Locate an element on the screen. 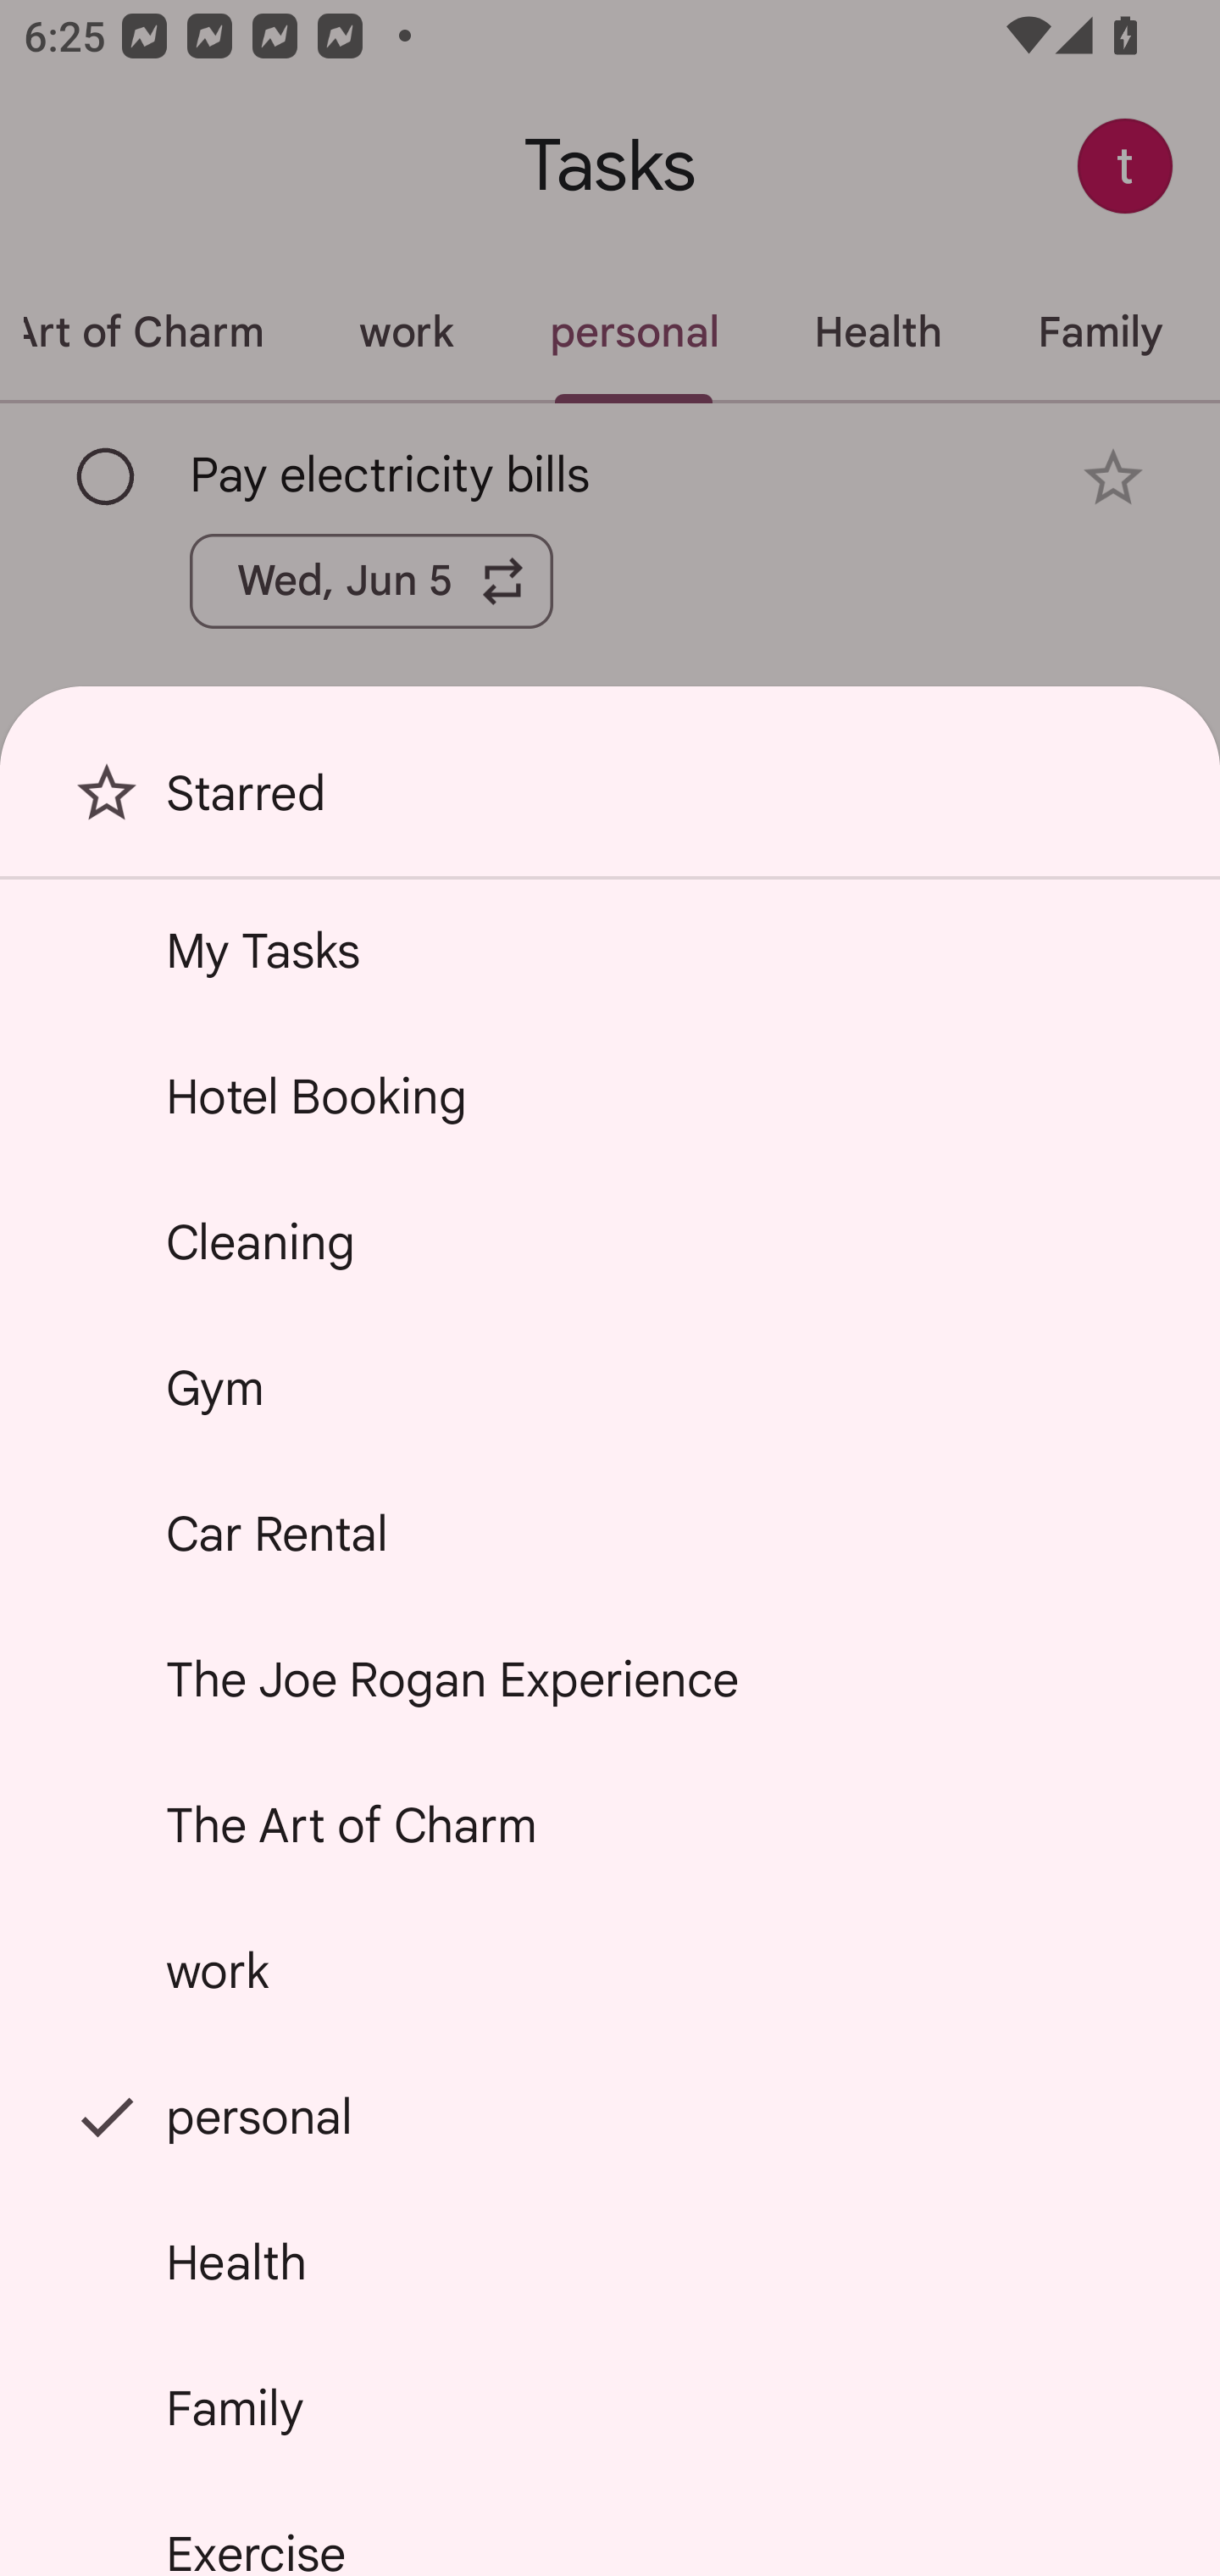 The height and width of the screenshot is (2576, 1220). Car Rental is located at coordinates (610, 1534).